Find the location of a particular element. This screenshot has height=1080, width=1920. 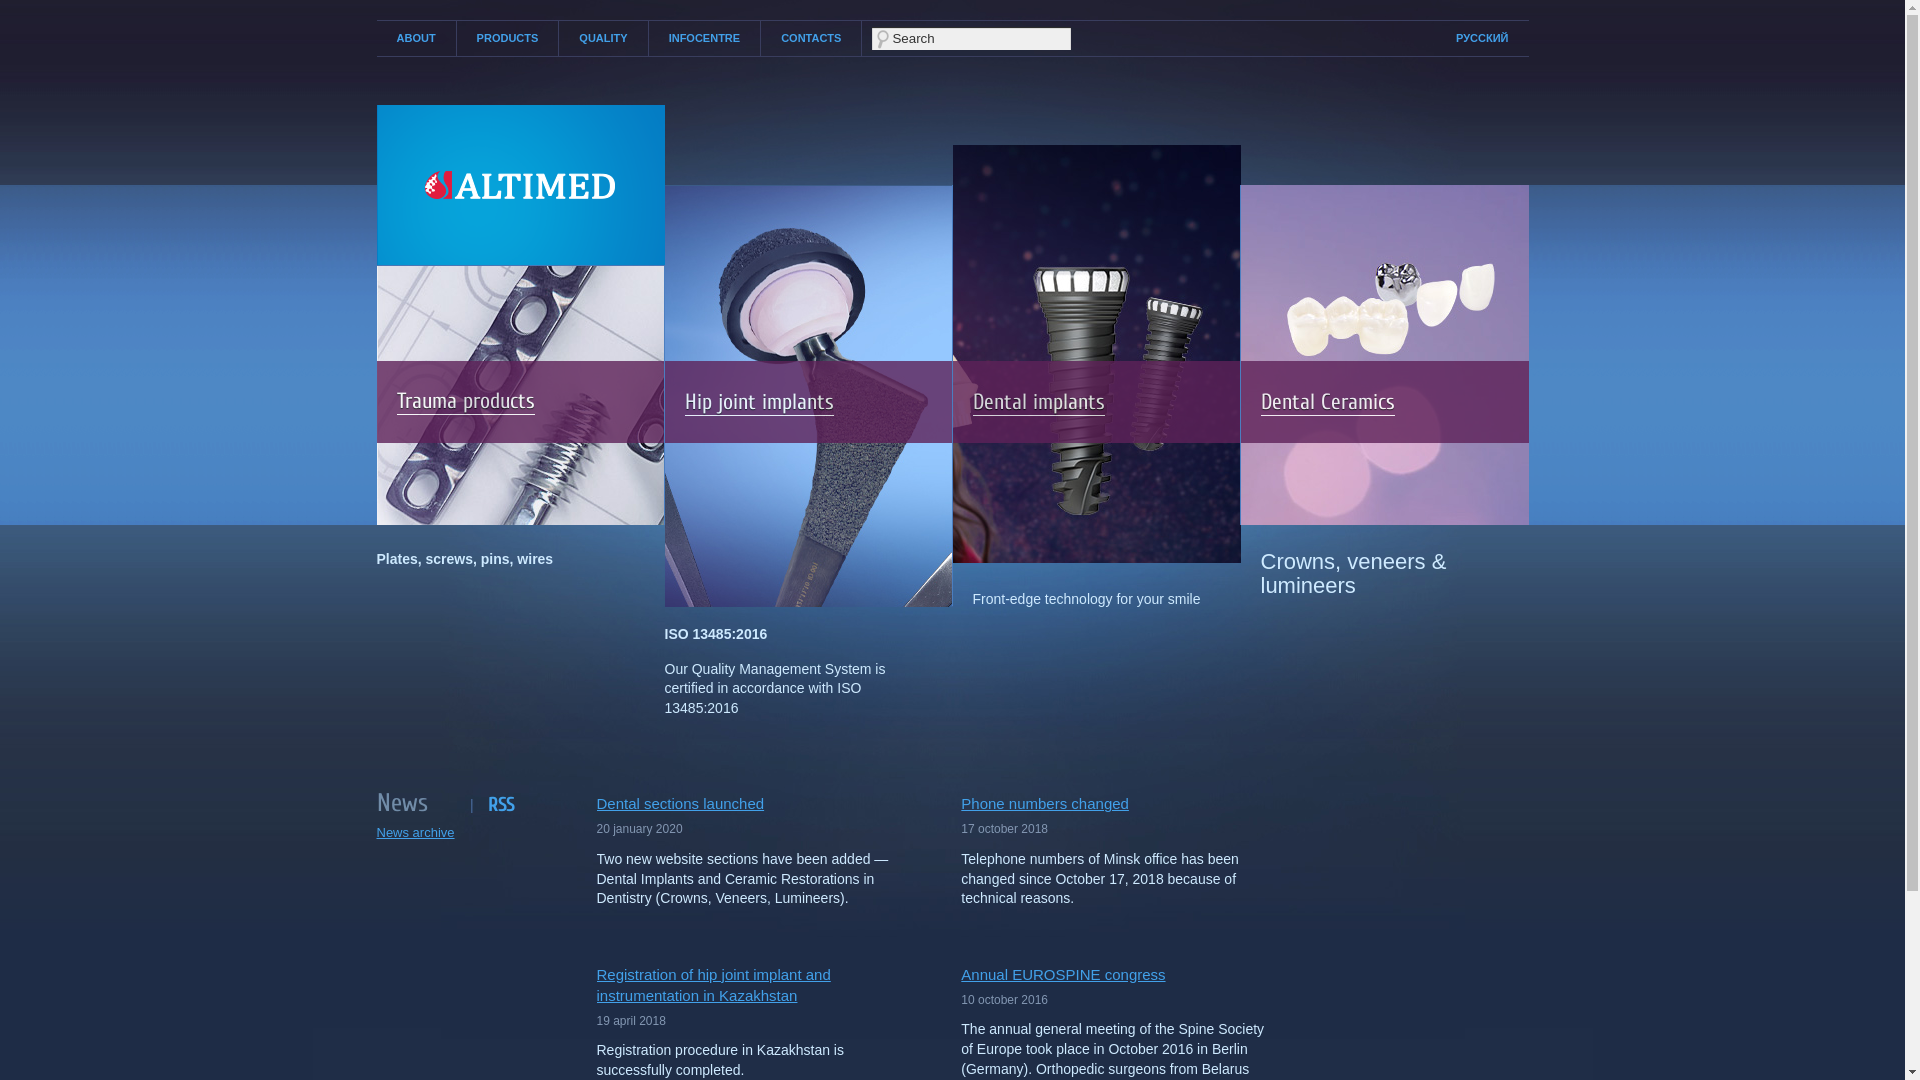

Trauma products is located at coordinates (465, 402).